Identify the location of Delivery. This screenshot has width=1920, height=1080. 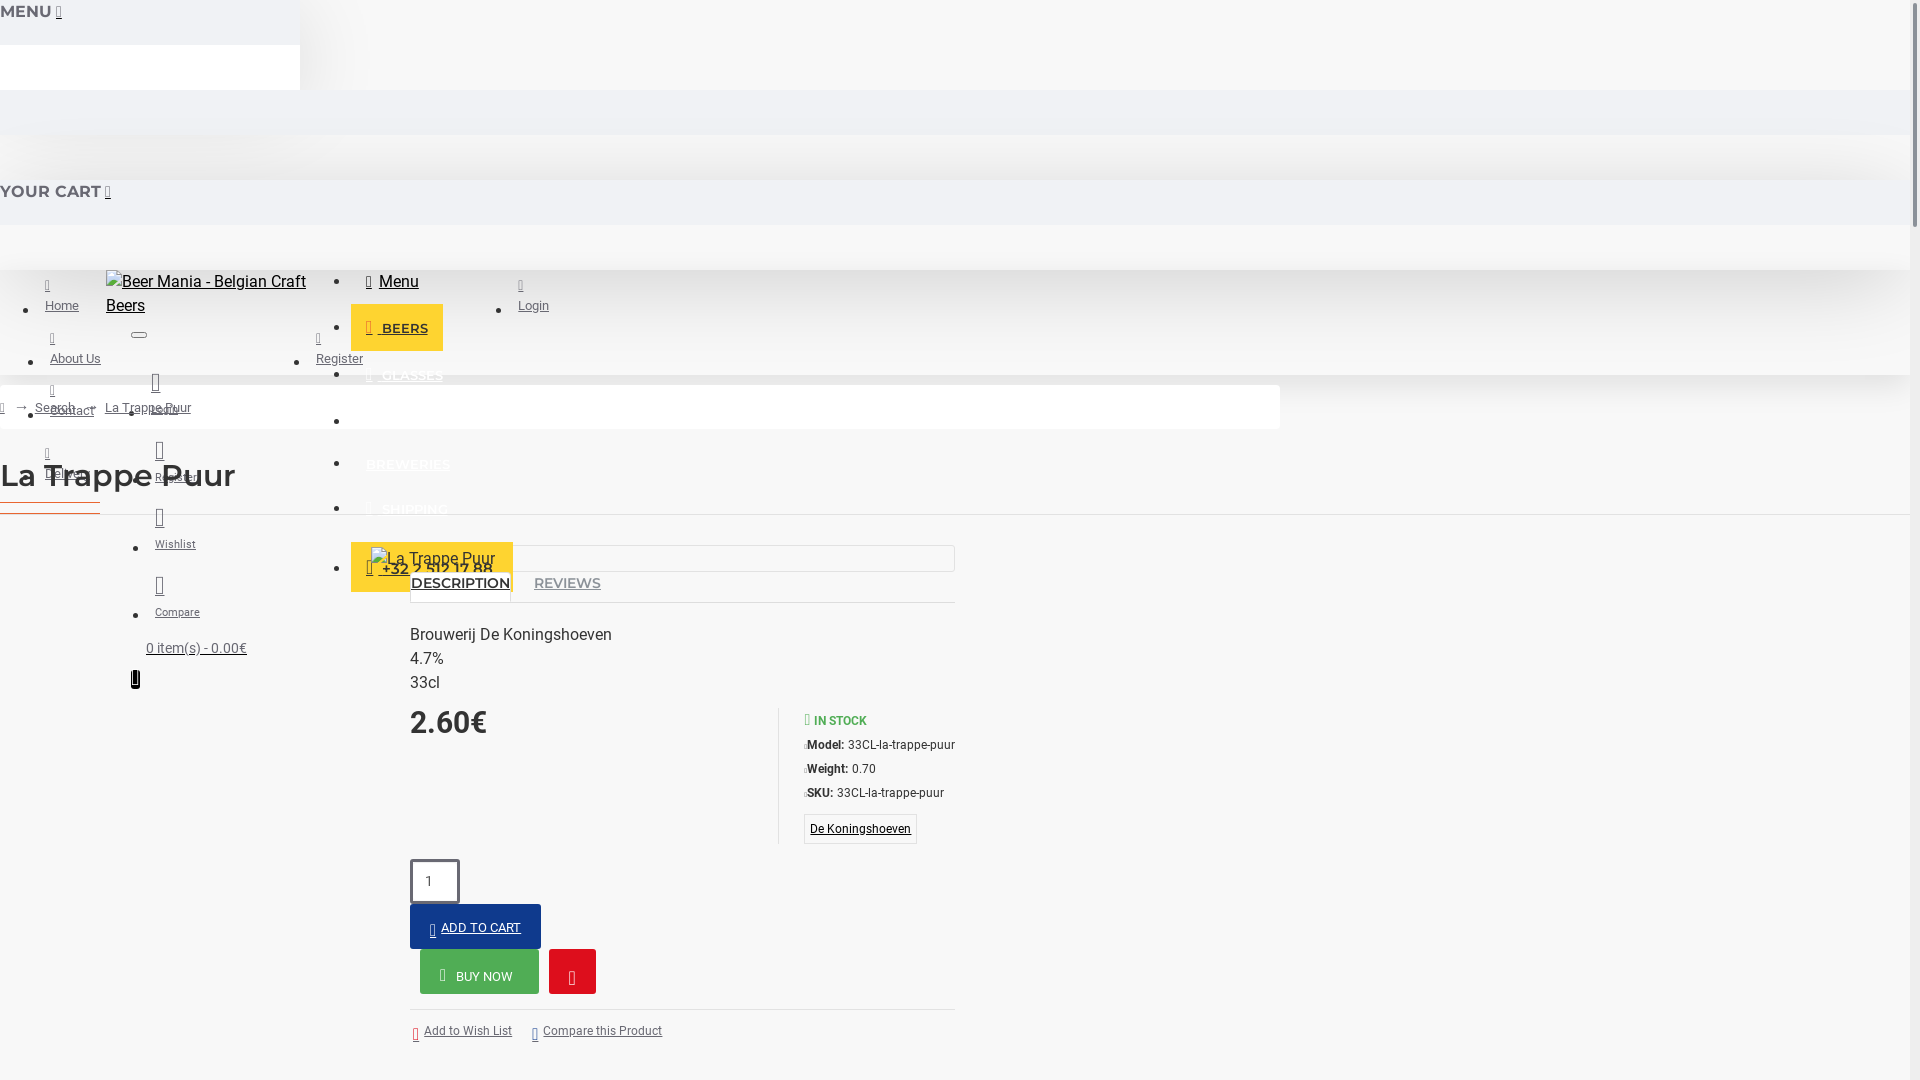
(68, 464).